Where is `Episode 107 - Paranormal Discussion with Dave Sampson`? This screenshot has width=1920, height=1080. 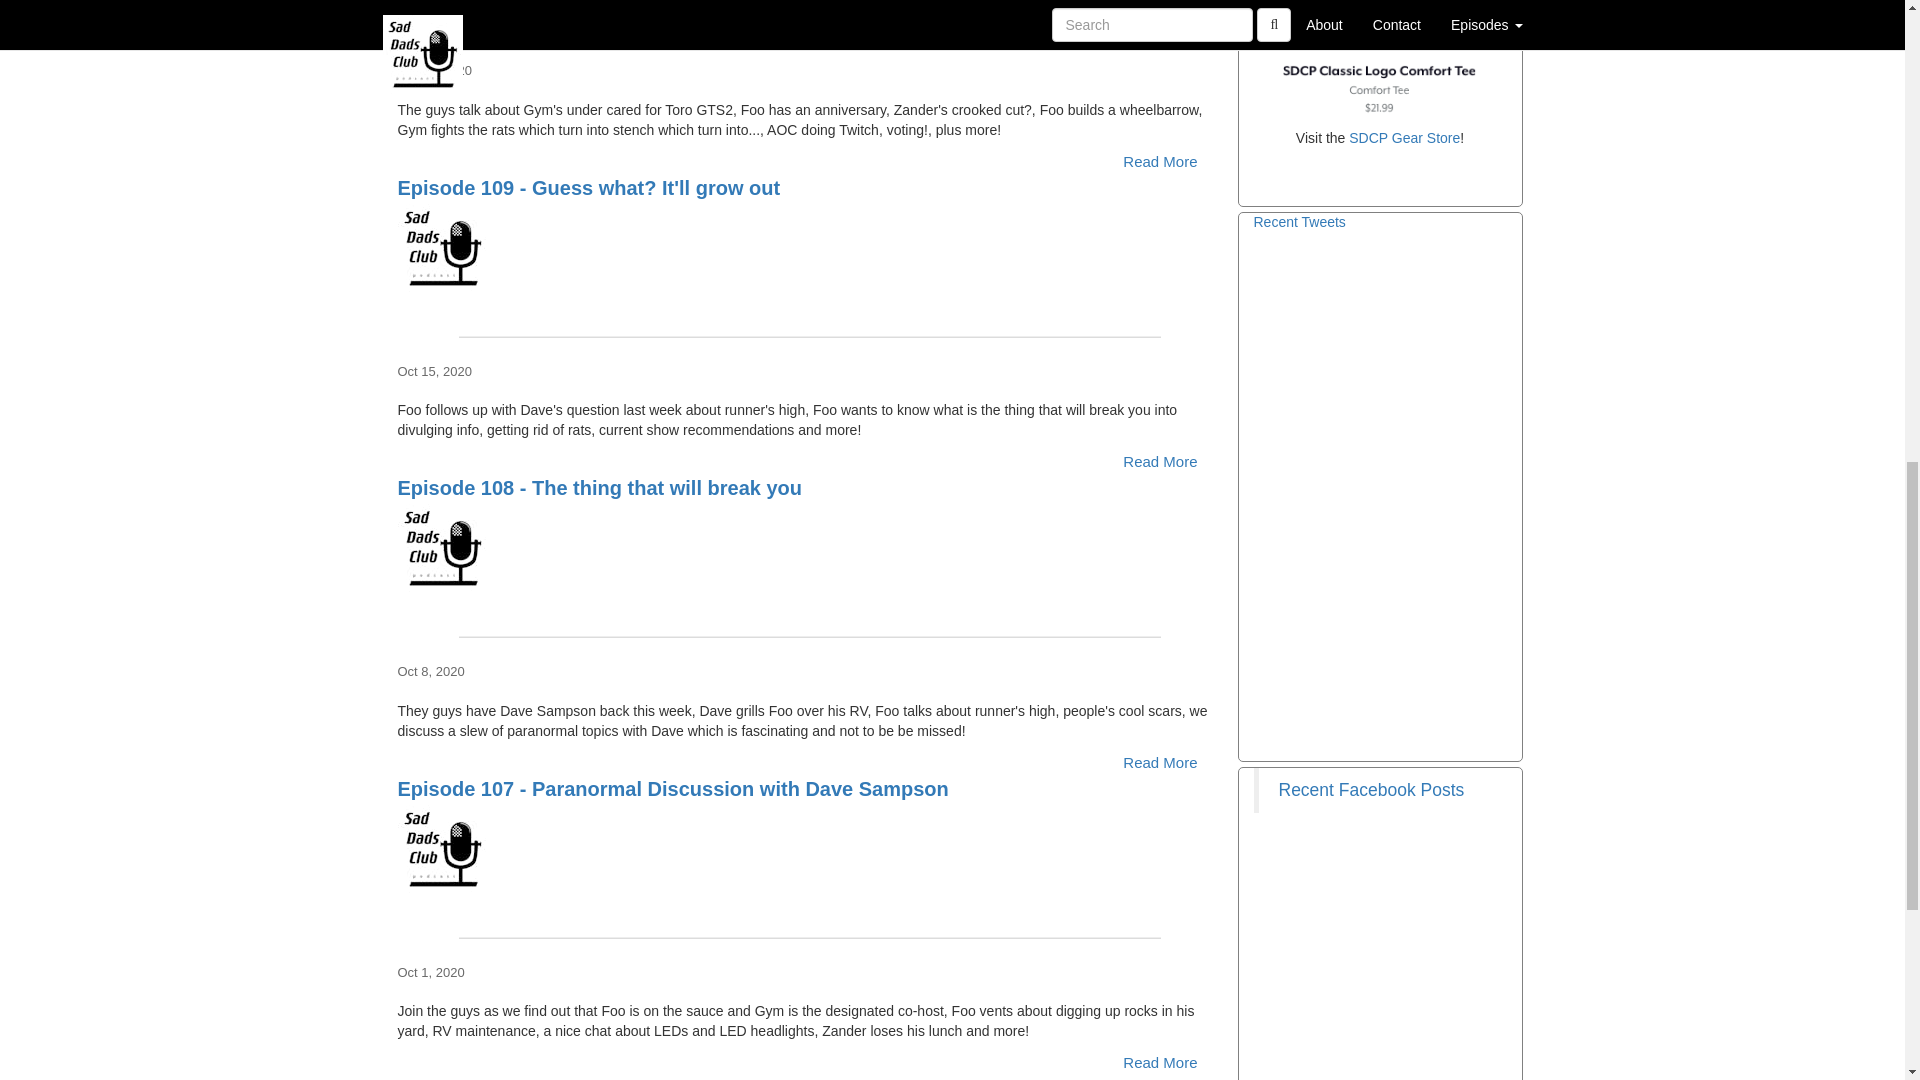
Episode 107 - Paranormal Discussion with Dave Sampson is located at coordinates (810, 850).